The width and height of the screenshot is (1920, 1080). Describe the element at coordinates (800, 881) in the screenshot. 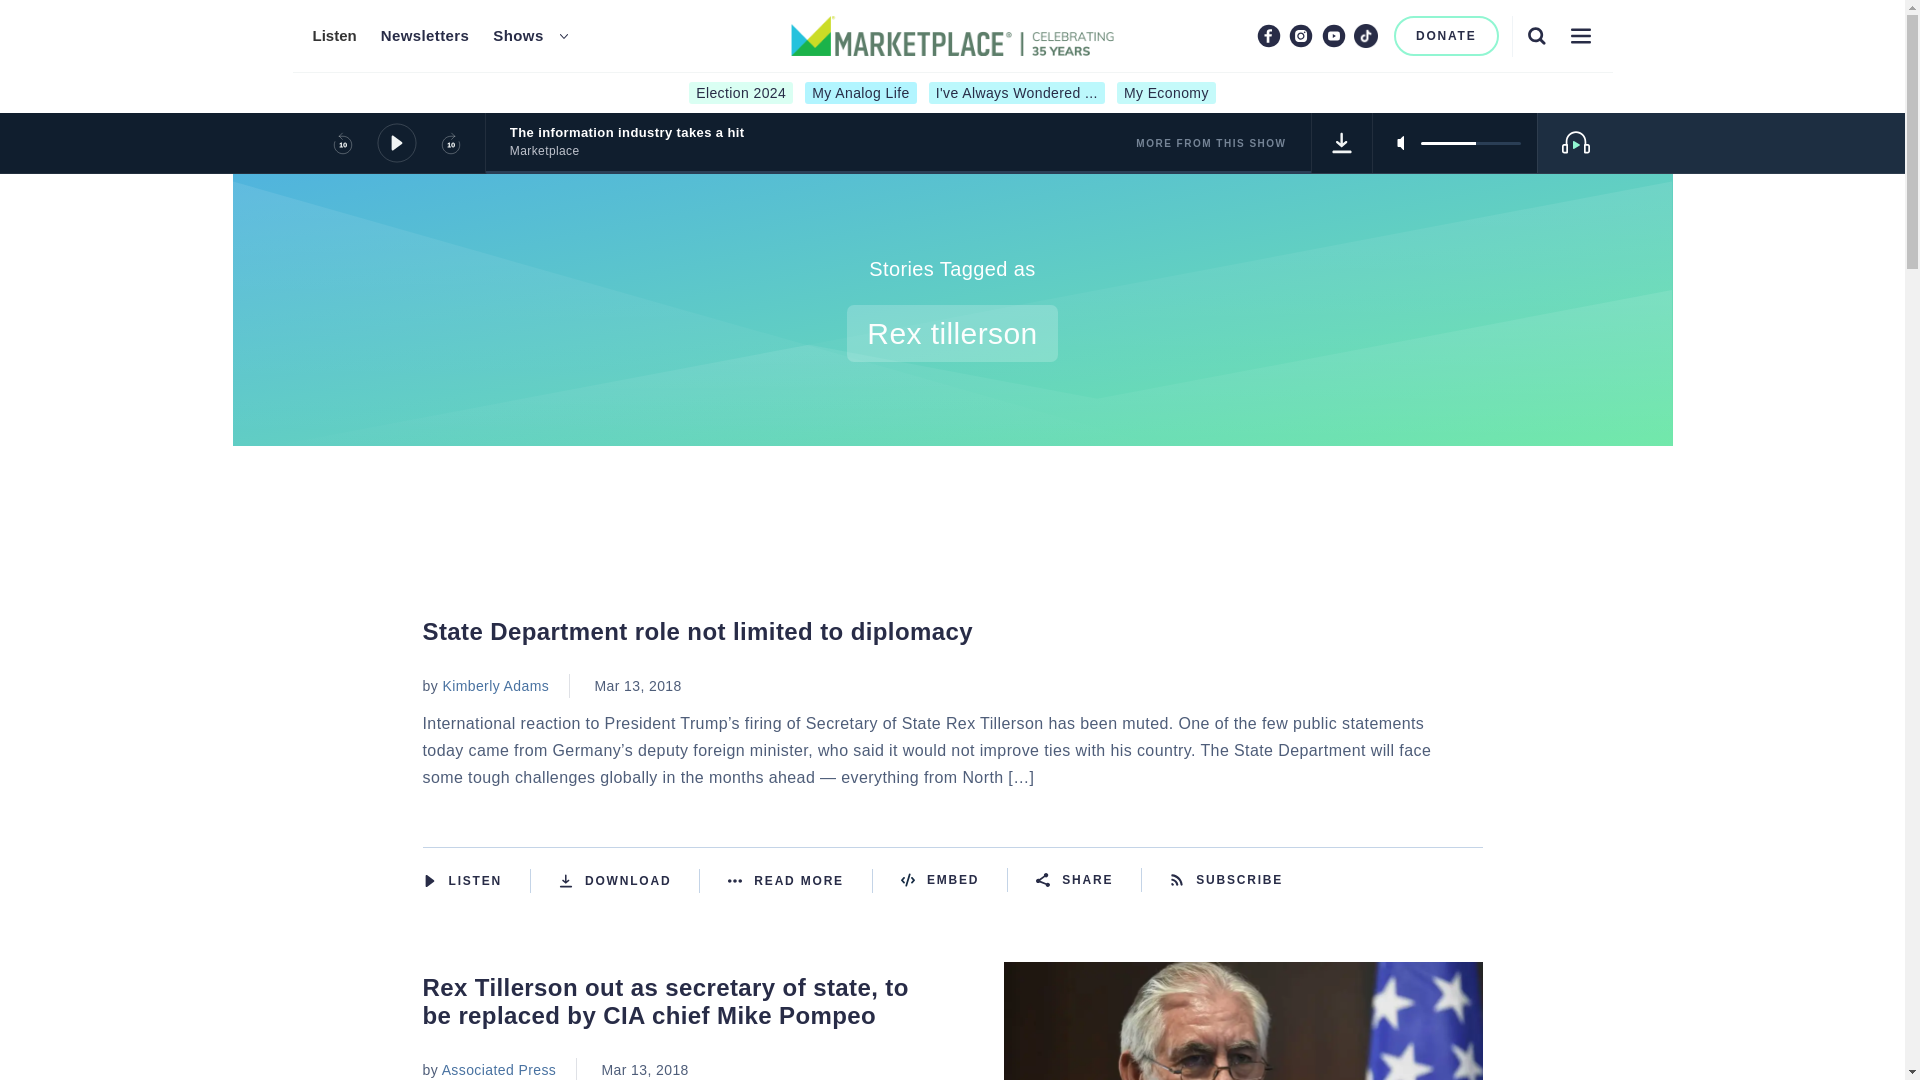

I see `Read More` at that location.